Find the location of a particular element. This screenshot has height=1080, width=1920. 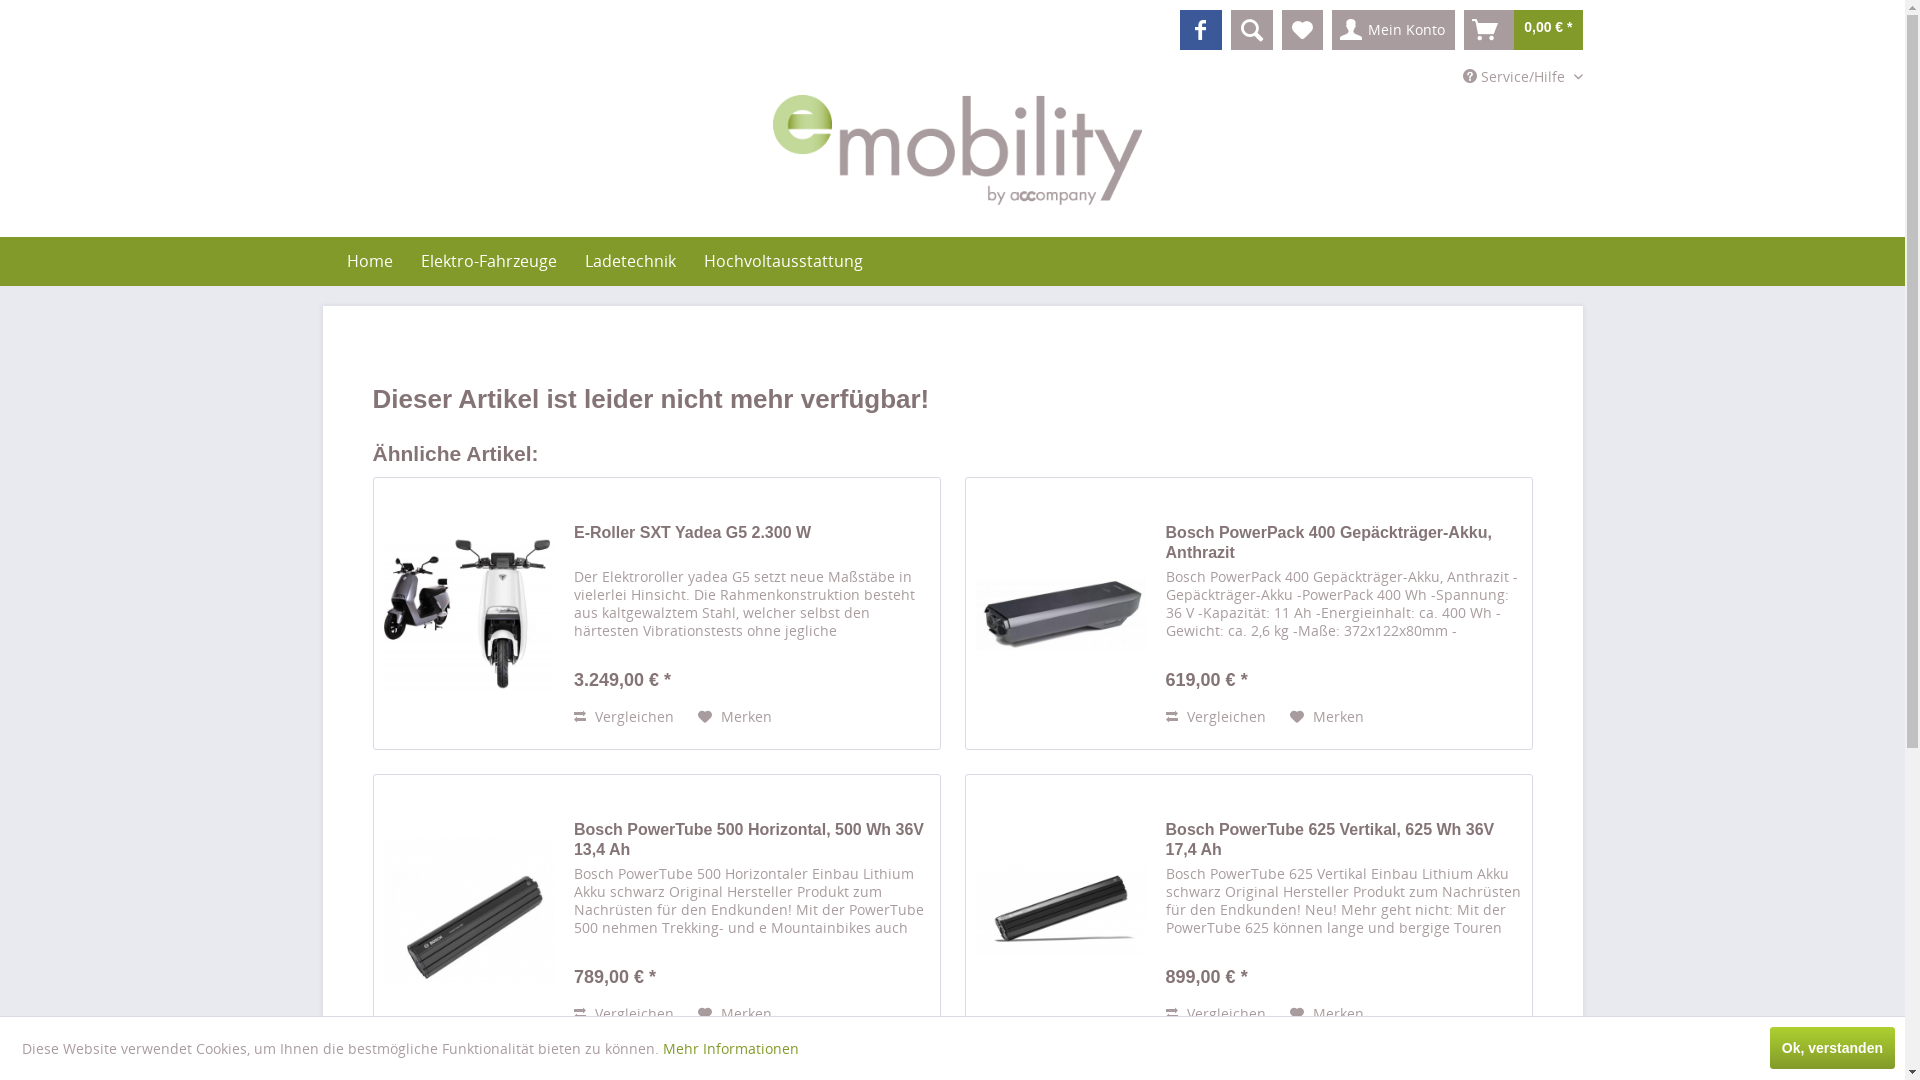

Home is located at coordinates (369, 261).